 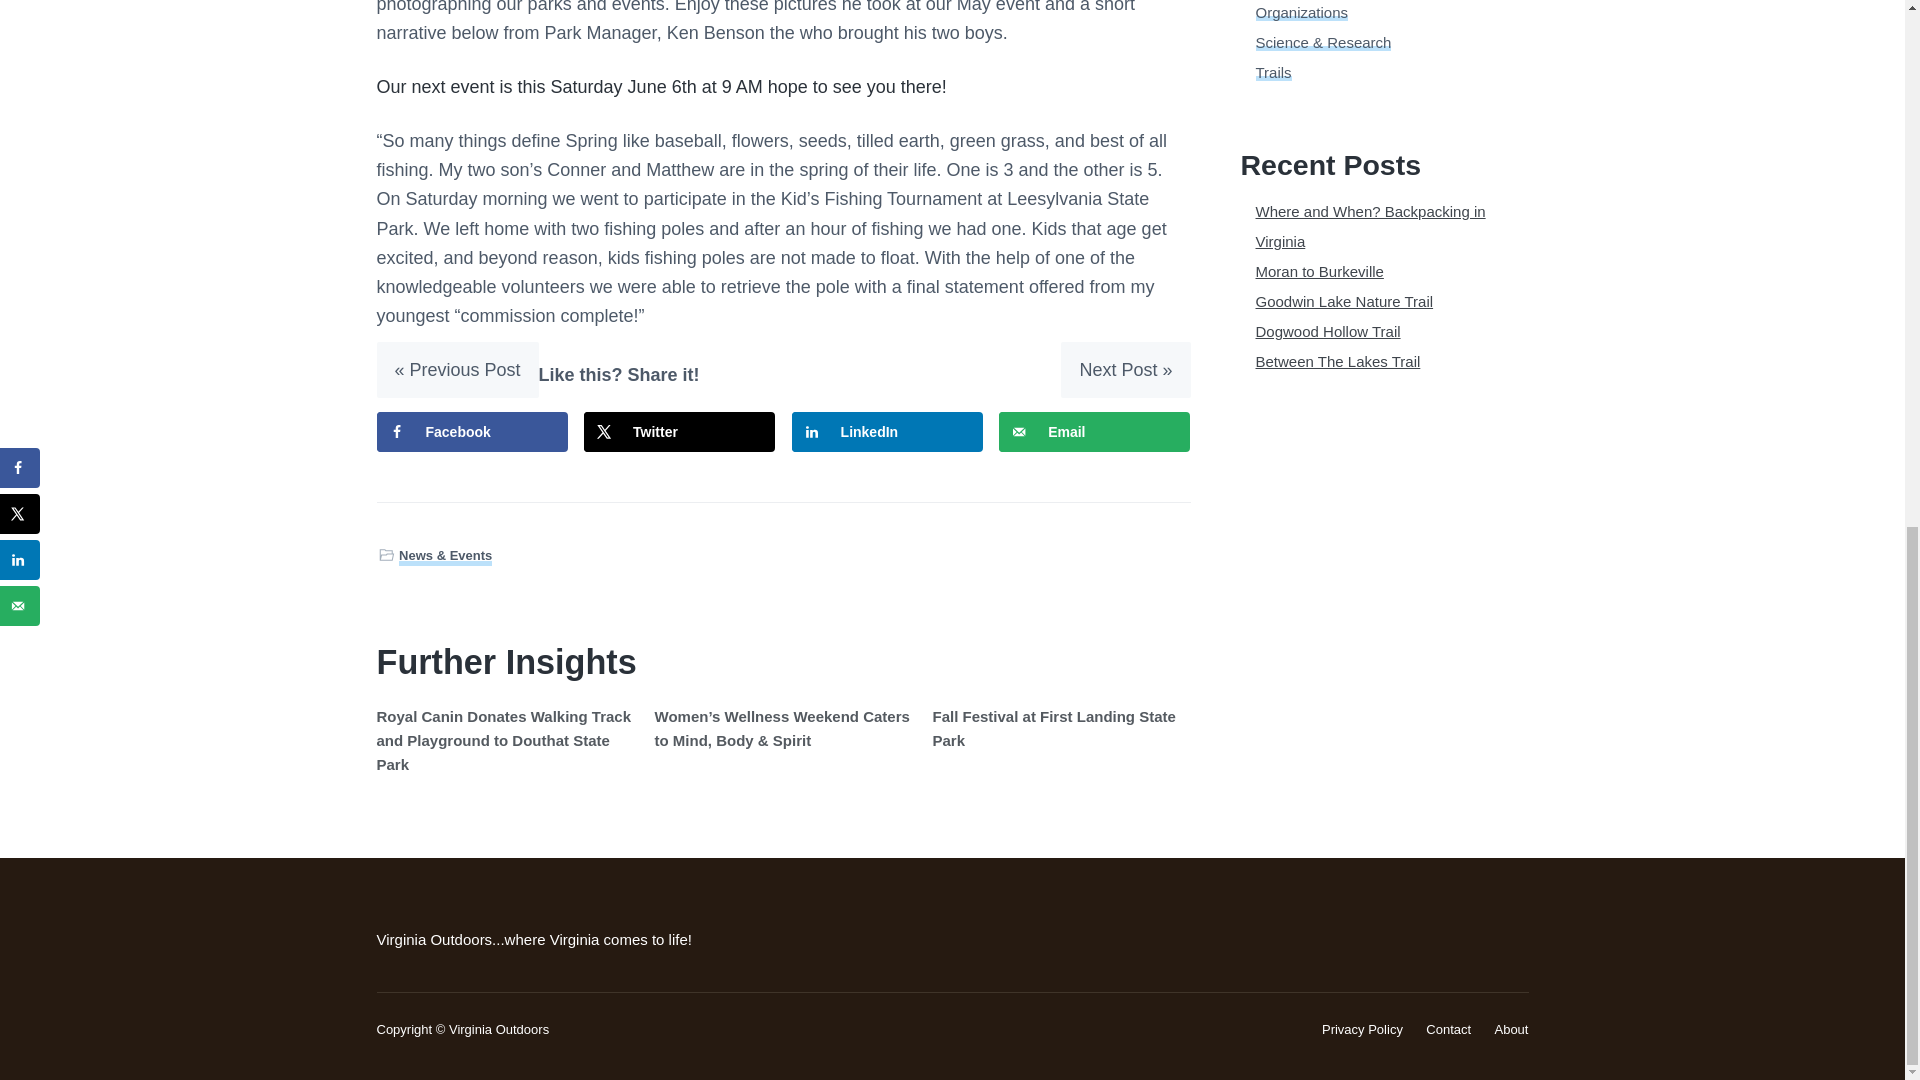 I want to click on Share on LinkedIn, so click(x=887, y=432).